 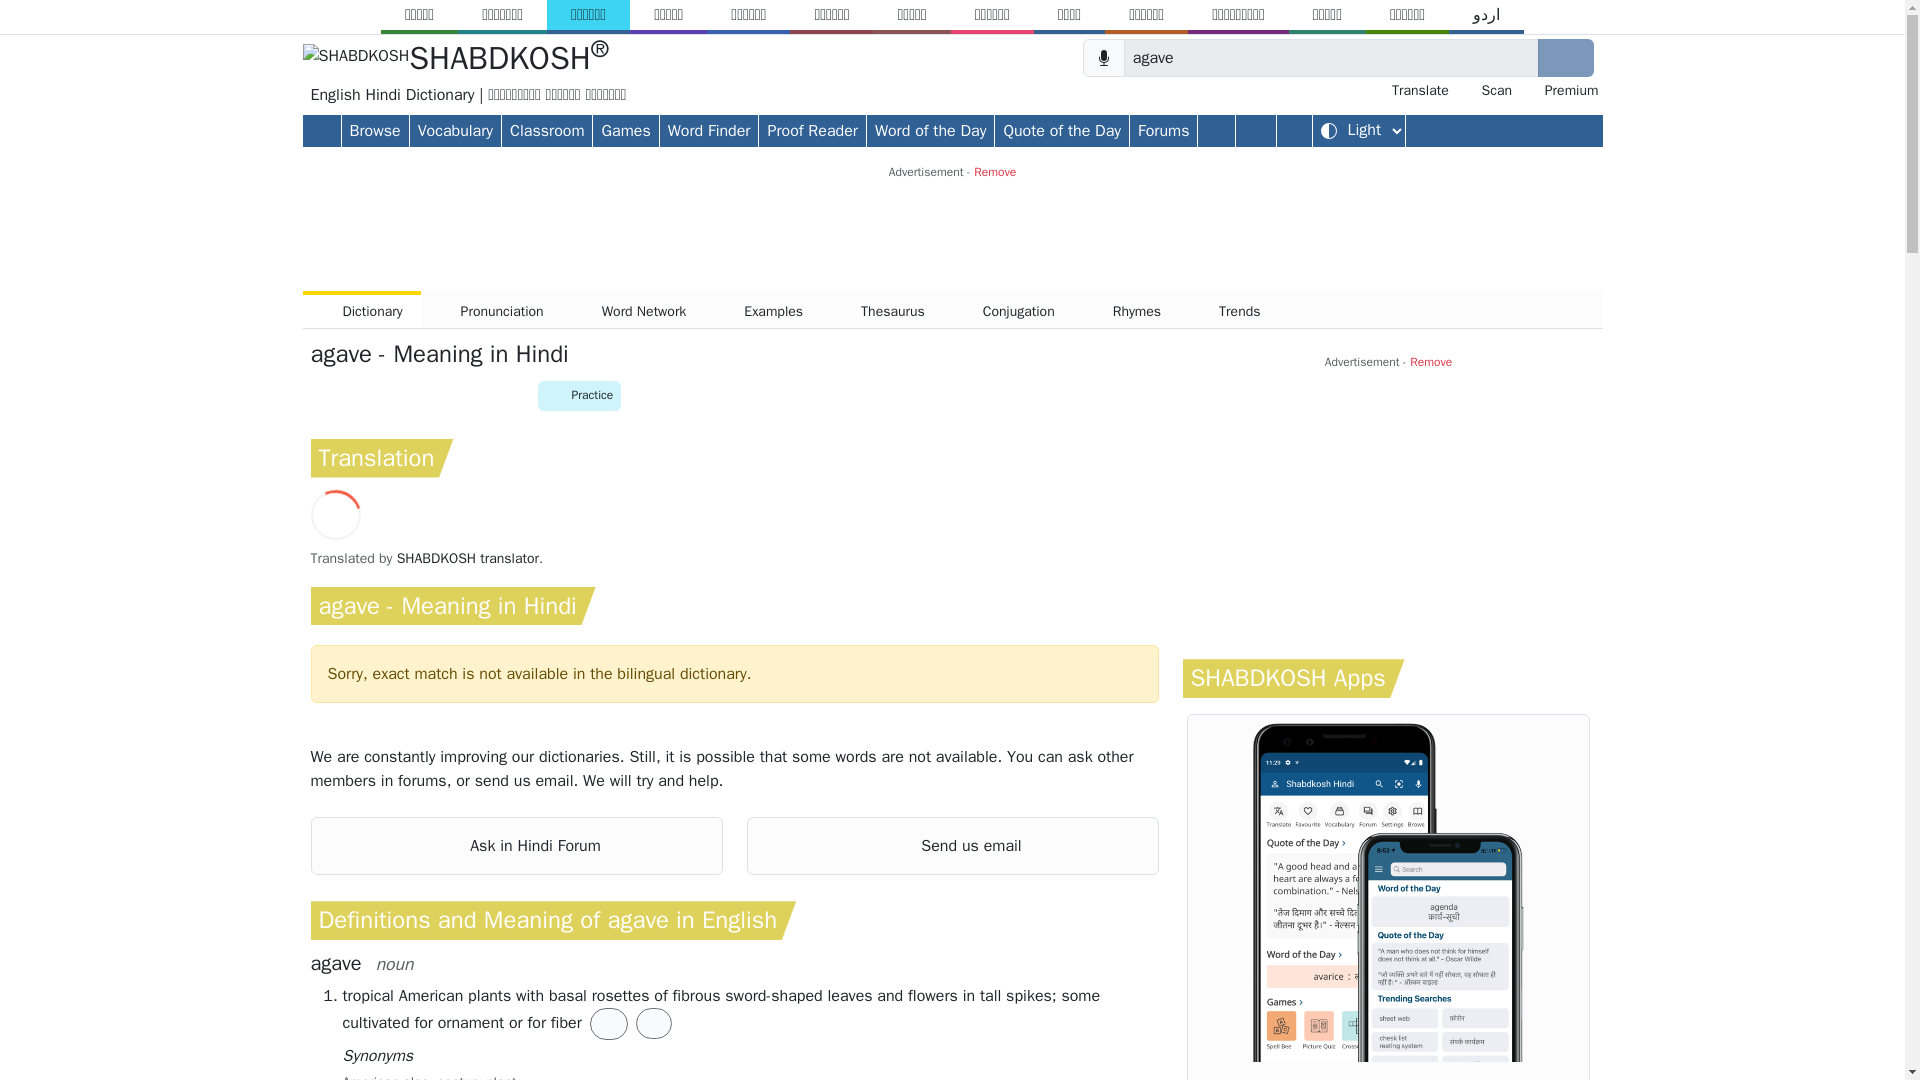 I want to click on English Urdu Dictionary, so click(x=1486, y=15).